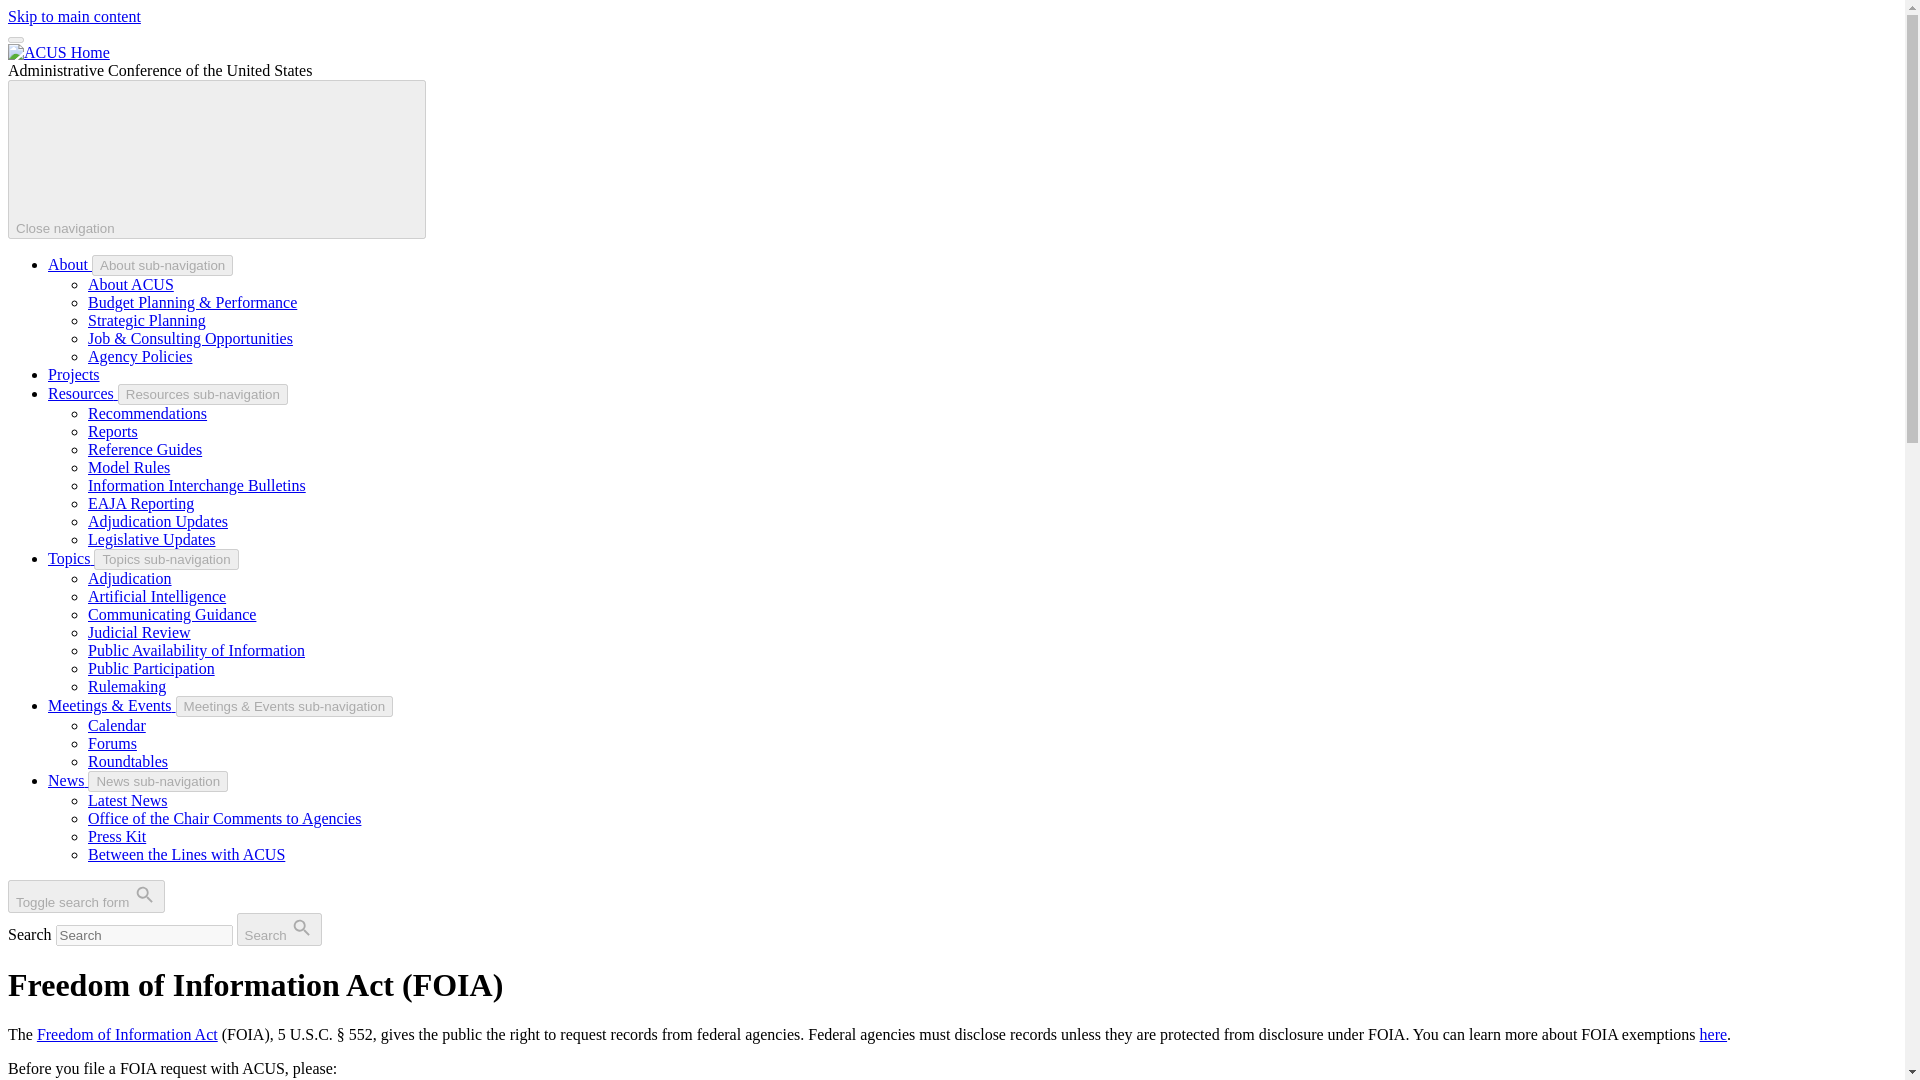  What do you see at coordinates (131, 284) in the screenshot?
I see `About ACUS` at bounding box center [131, 284].